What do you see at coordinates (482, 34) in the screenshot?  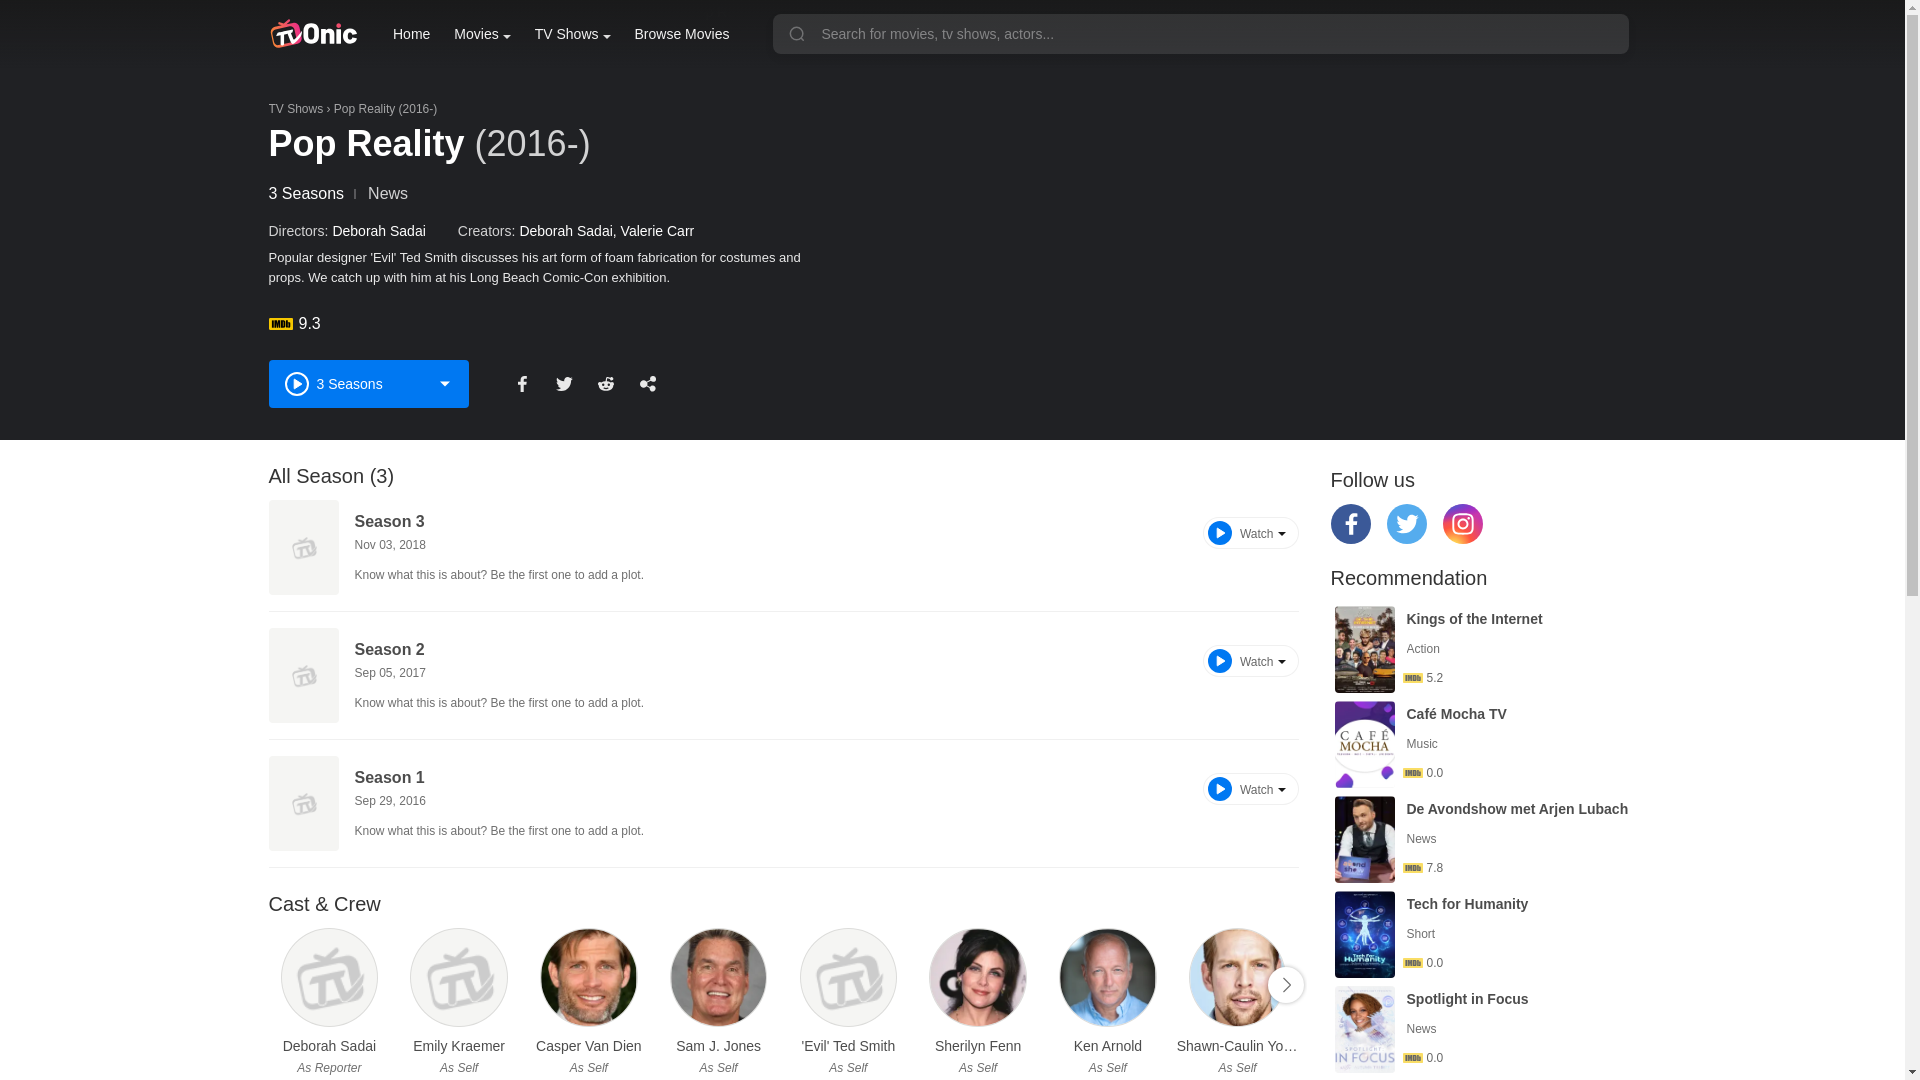 I see `Movies` at bounding box center [482, 34].